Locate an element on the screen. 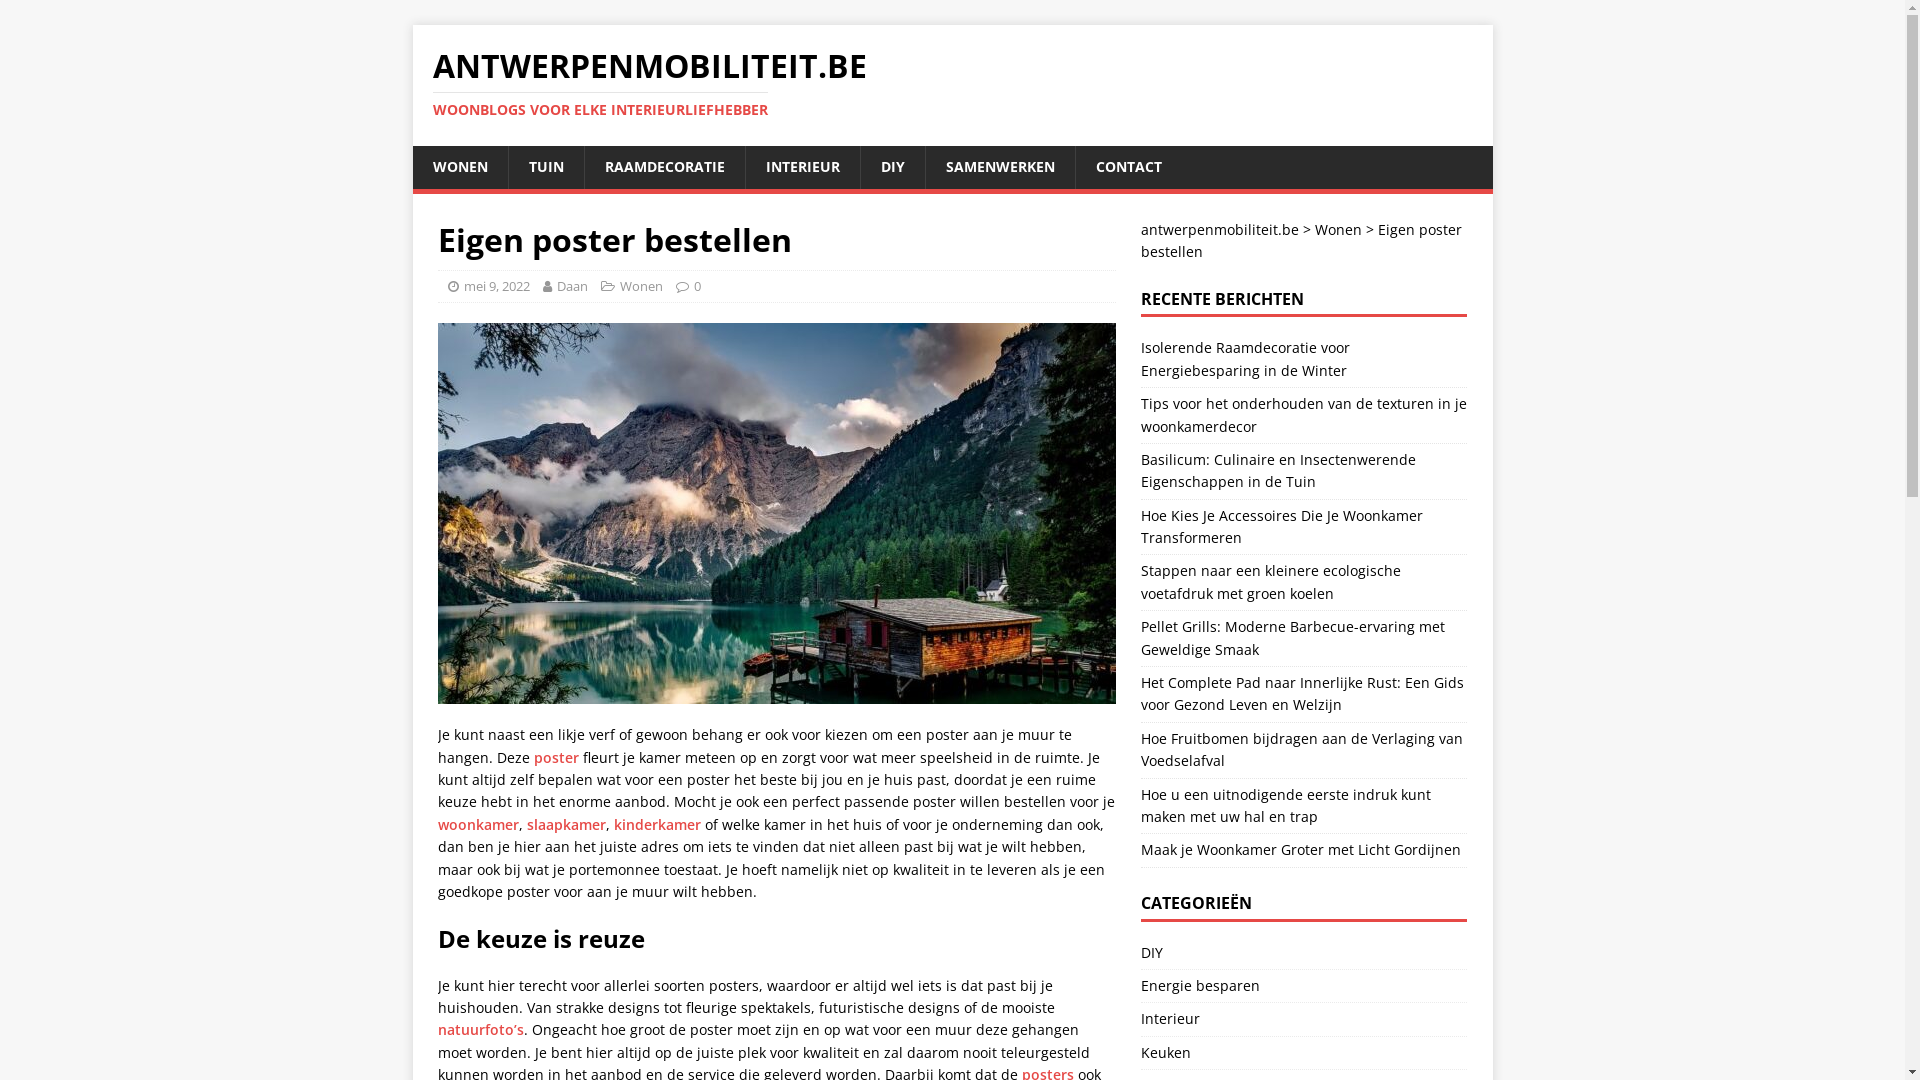 The height and width of the screenshot is (1080, 1920). Hoe Fruitbomen bijdragen aan de Verlaging van Voedselafval is located at coordinates (1302, 749).